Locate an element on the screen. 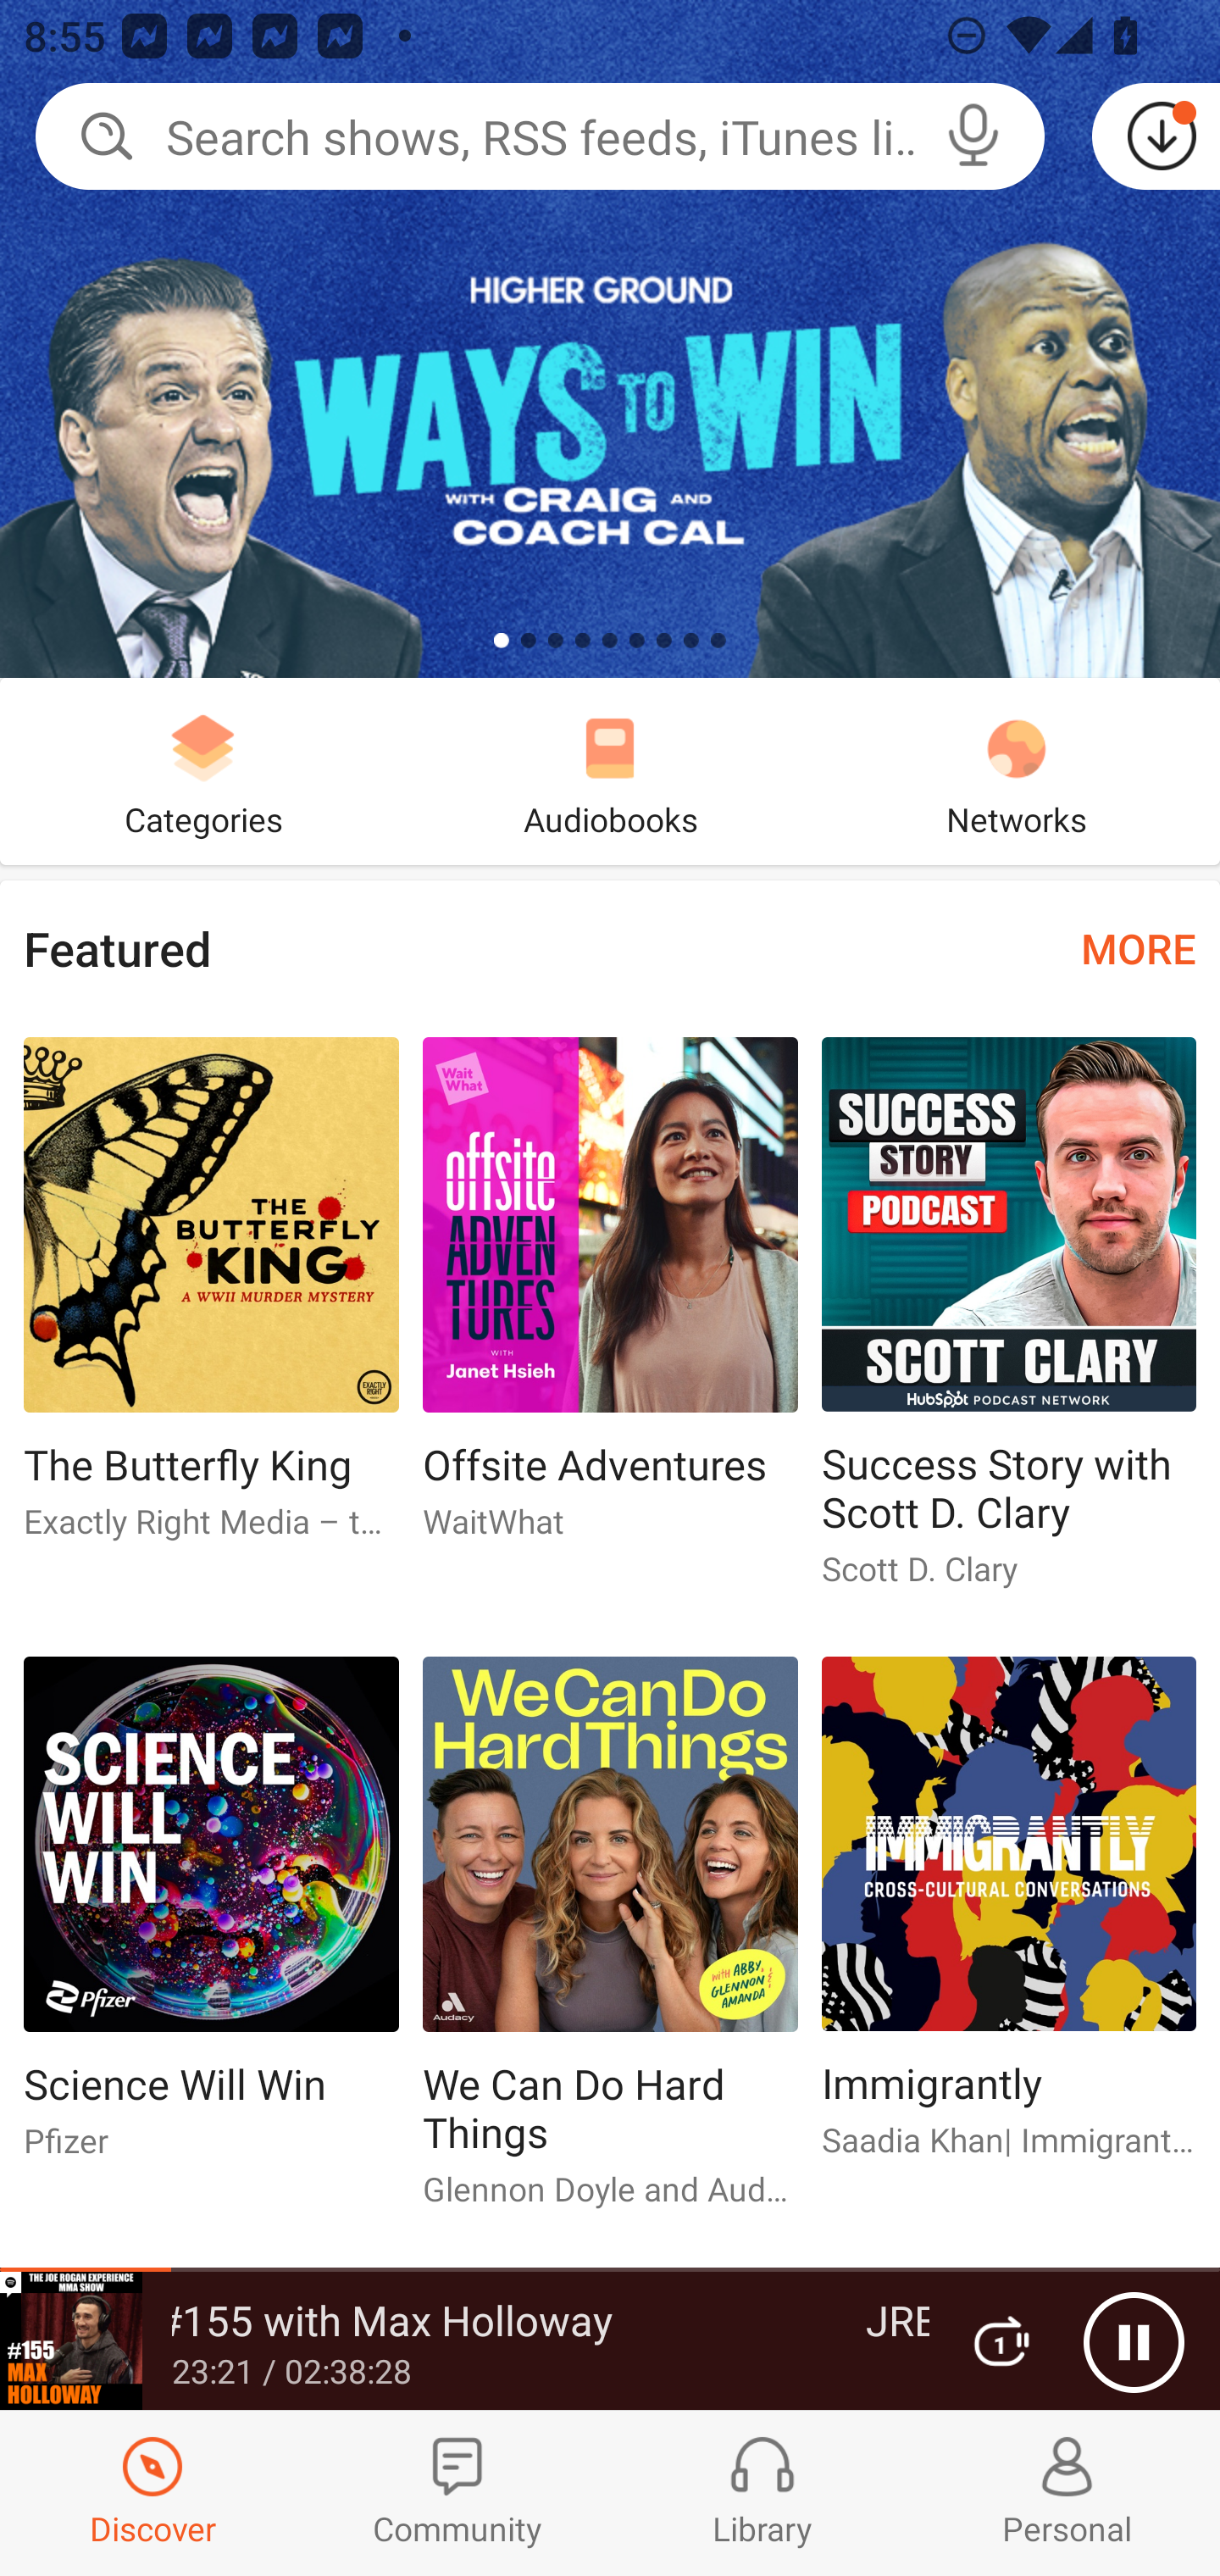 Image resolution: width=1220 pixels, height=2576 pixels. Networks is located at coordinates (1017, 771).